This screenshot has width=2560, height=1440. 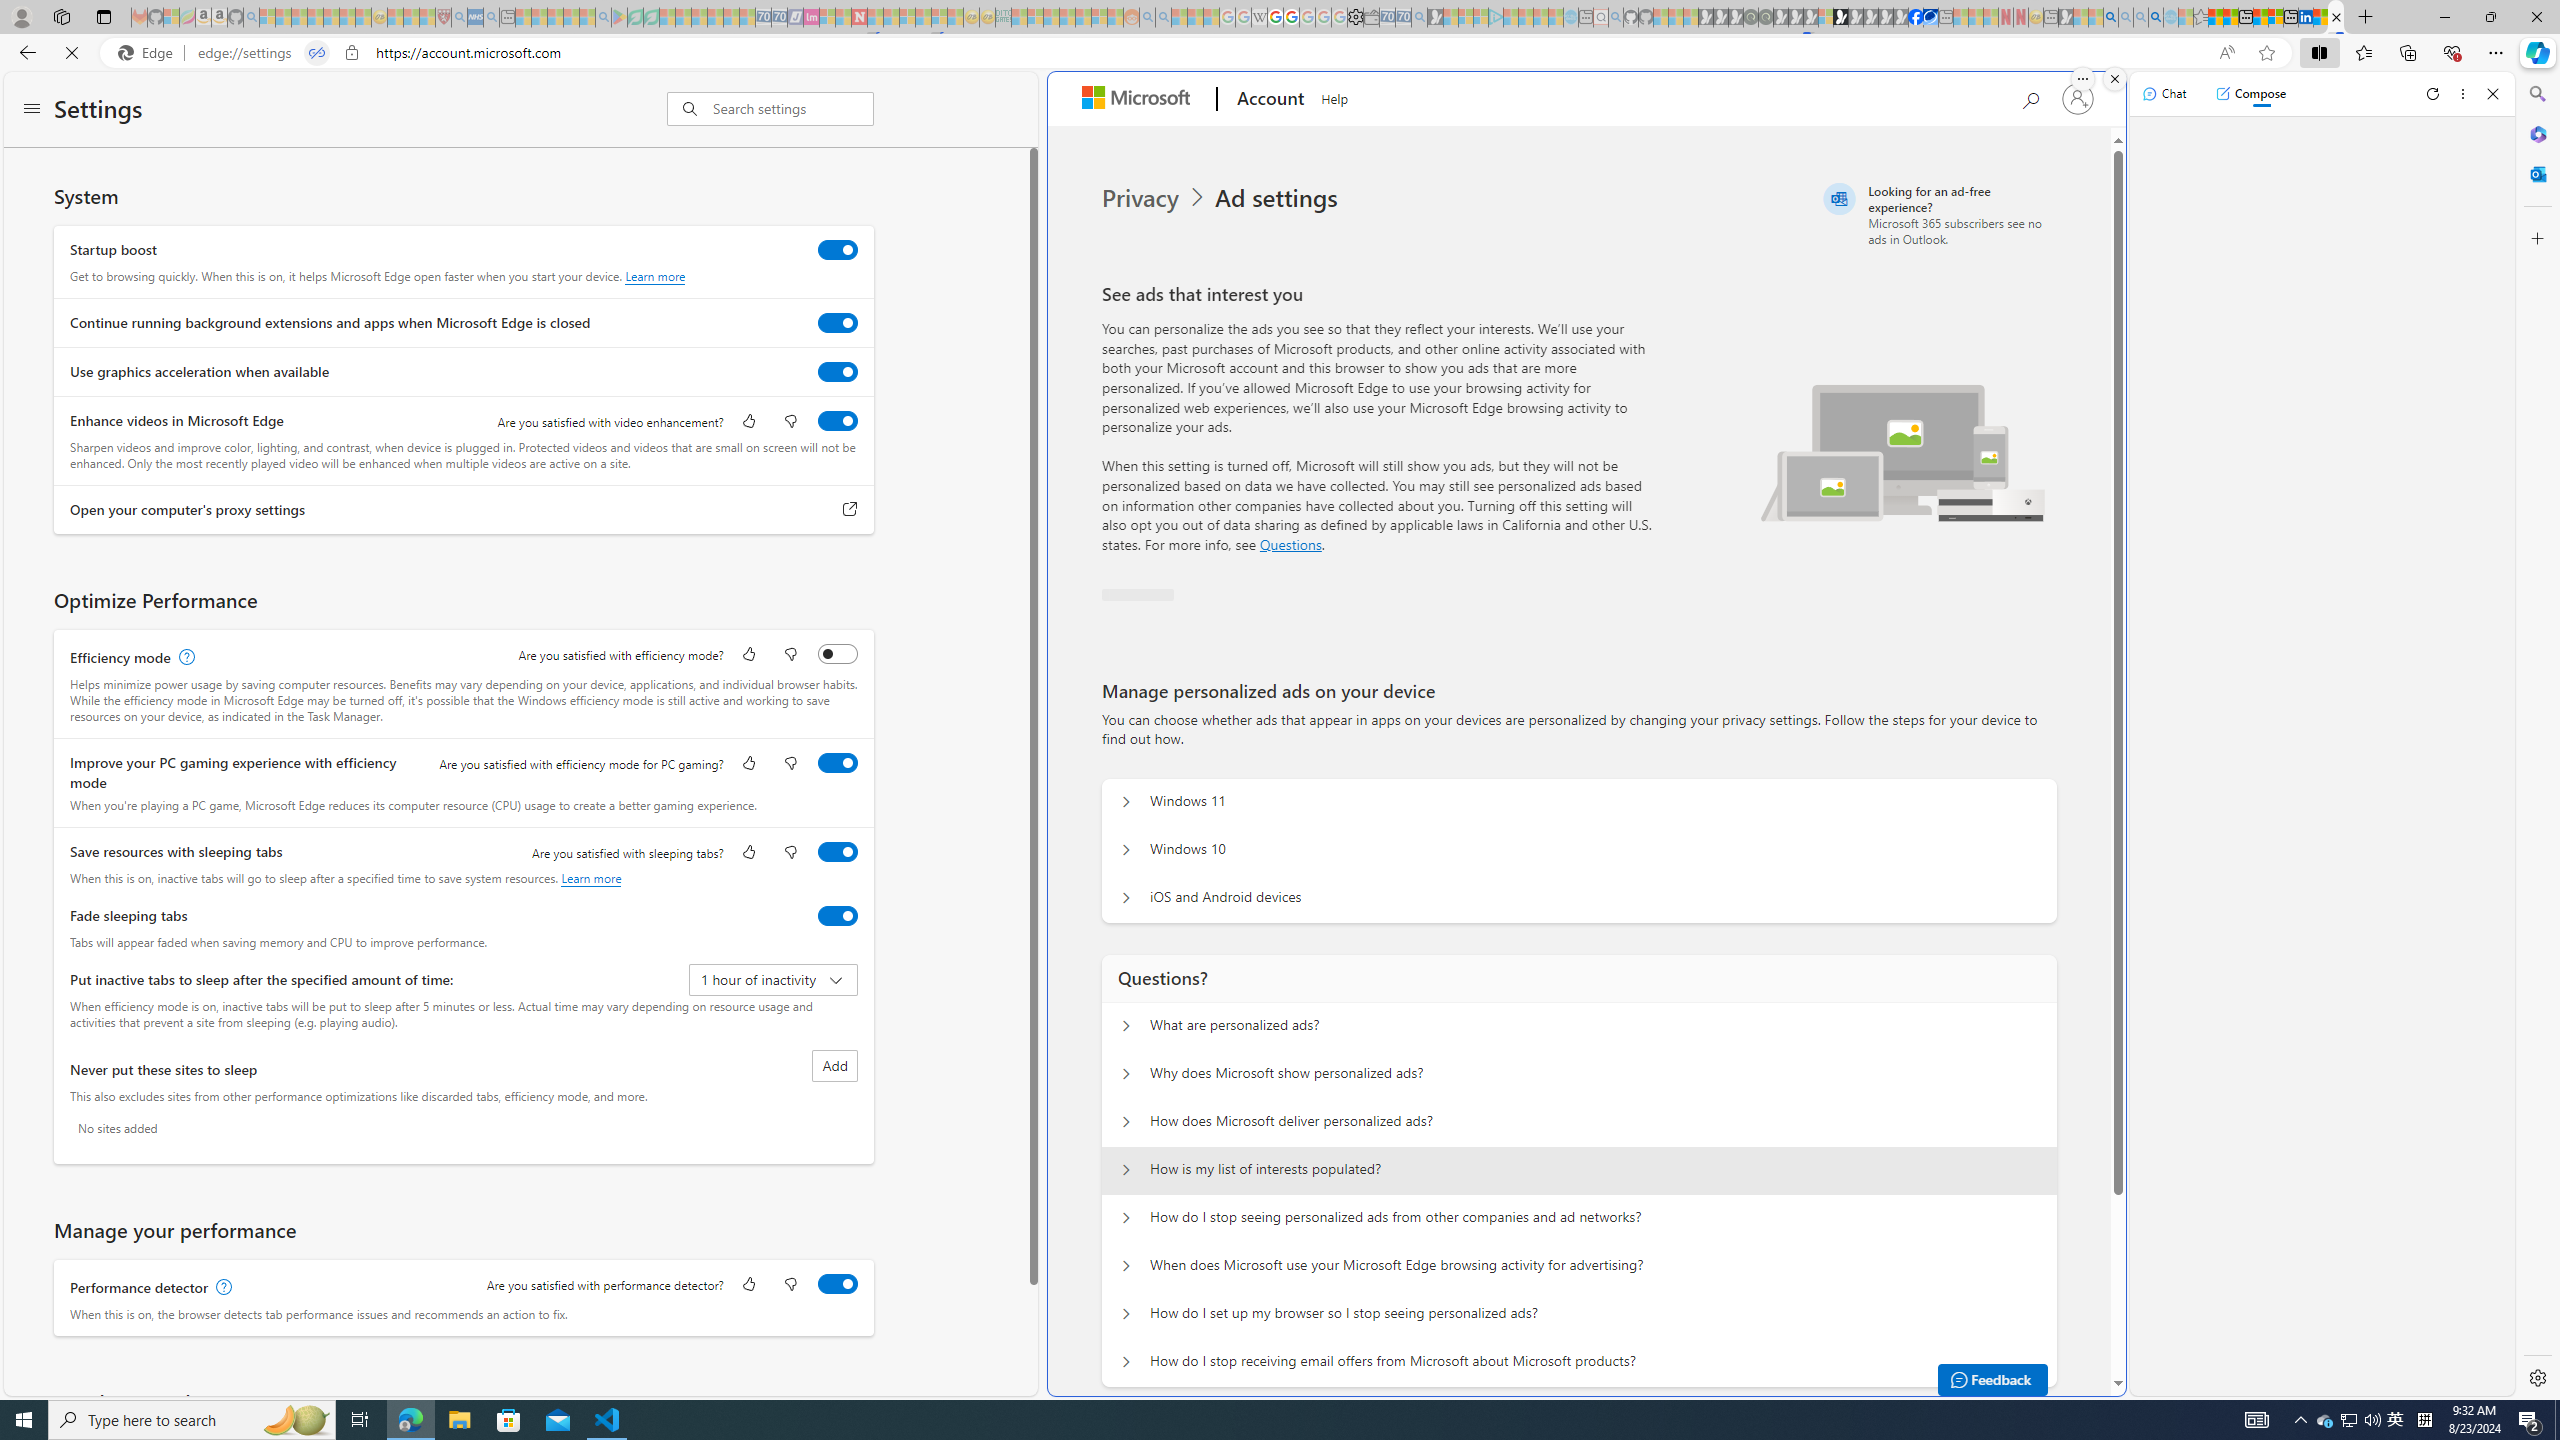 What do you see at coordinates (838, 1284) in the screenshot?
I see `Performance detector` at bounding box center [838, 1284].